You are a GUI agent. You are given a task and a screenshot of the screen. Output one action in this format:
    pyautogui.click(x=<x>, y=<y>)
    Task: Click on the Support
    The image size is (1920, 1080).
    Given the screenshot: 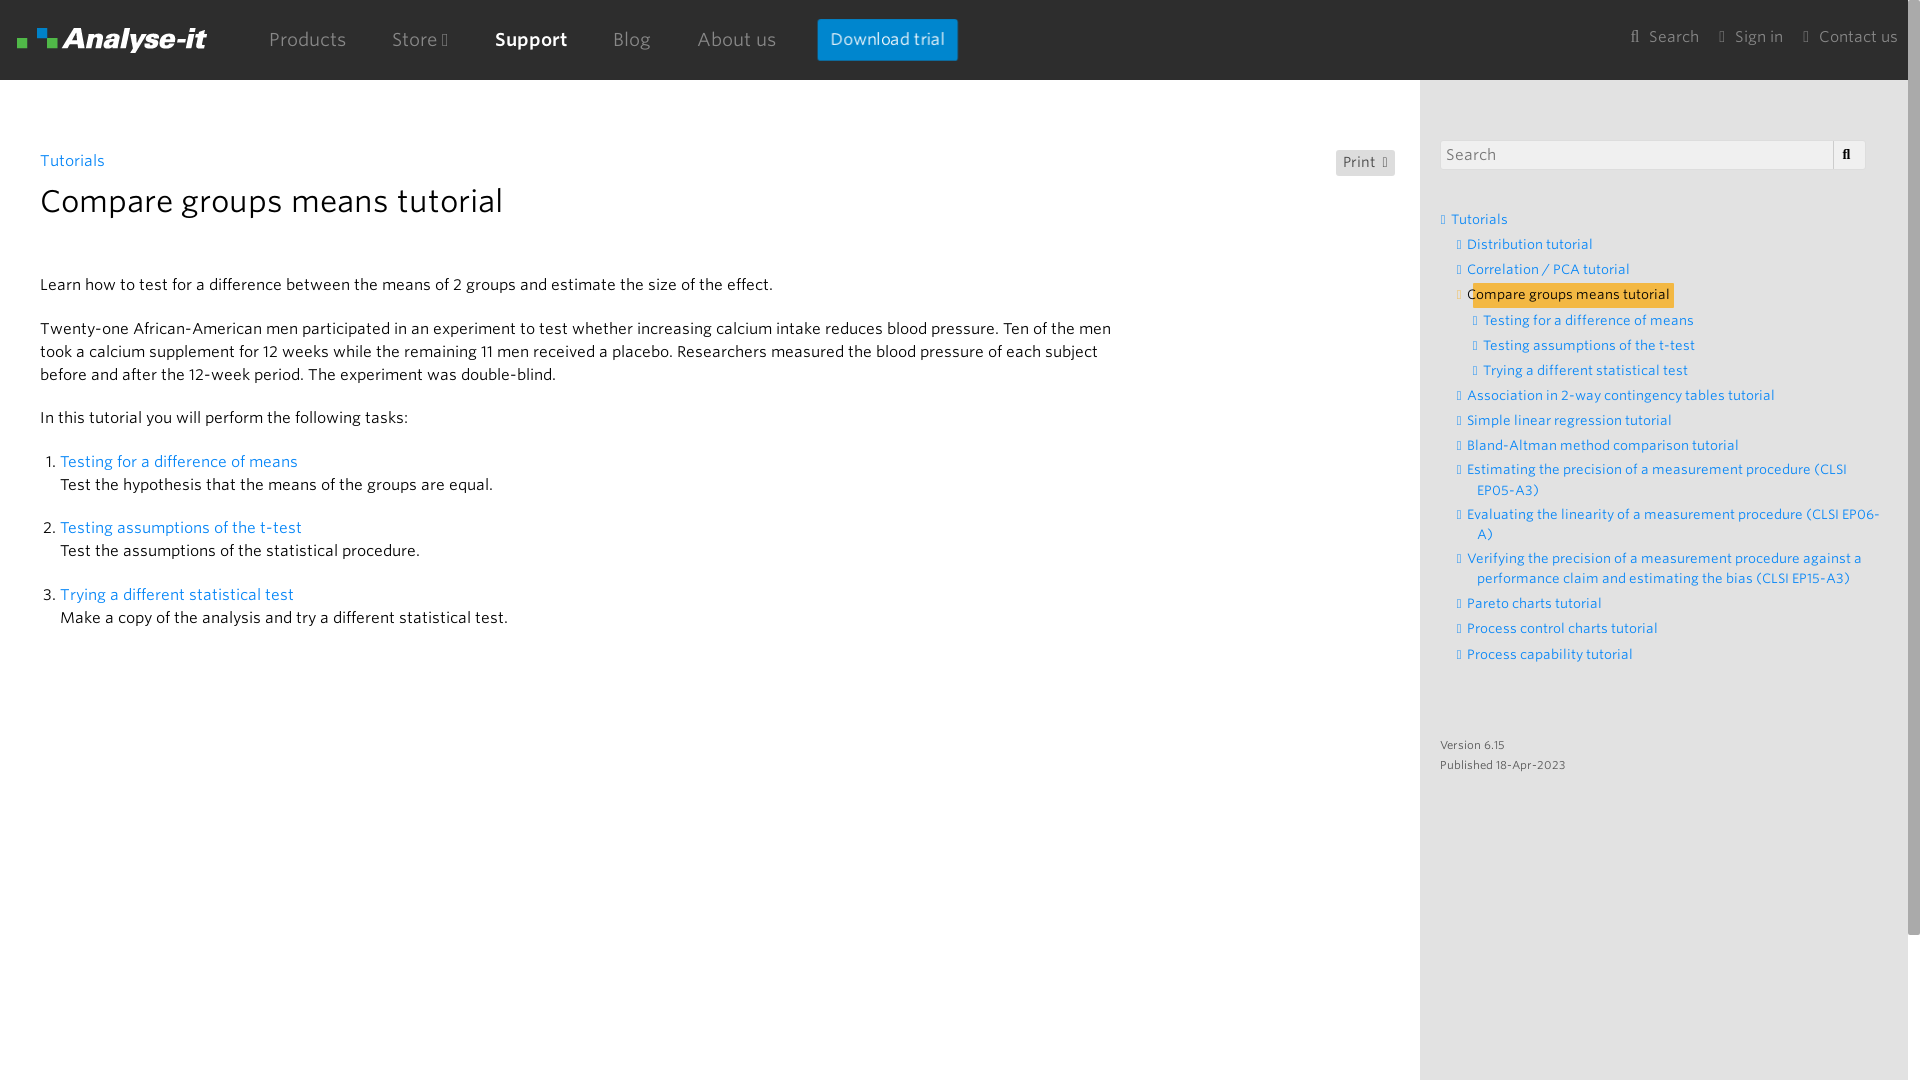 What is the action you would take?
    pyautogui.click(x=530, y=40)
    